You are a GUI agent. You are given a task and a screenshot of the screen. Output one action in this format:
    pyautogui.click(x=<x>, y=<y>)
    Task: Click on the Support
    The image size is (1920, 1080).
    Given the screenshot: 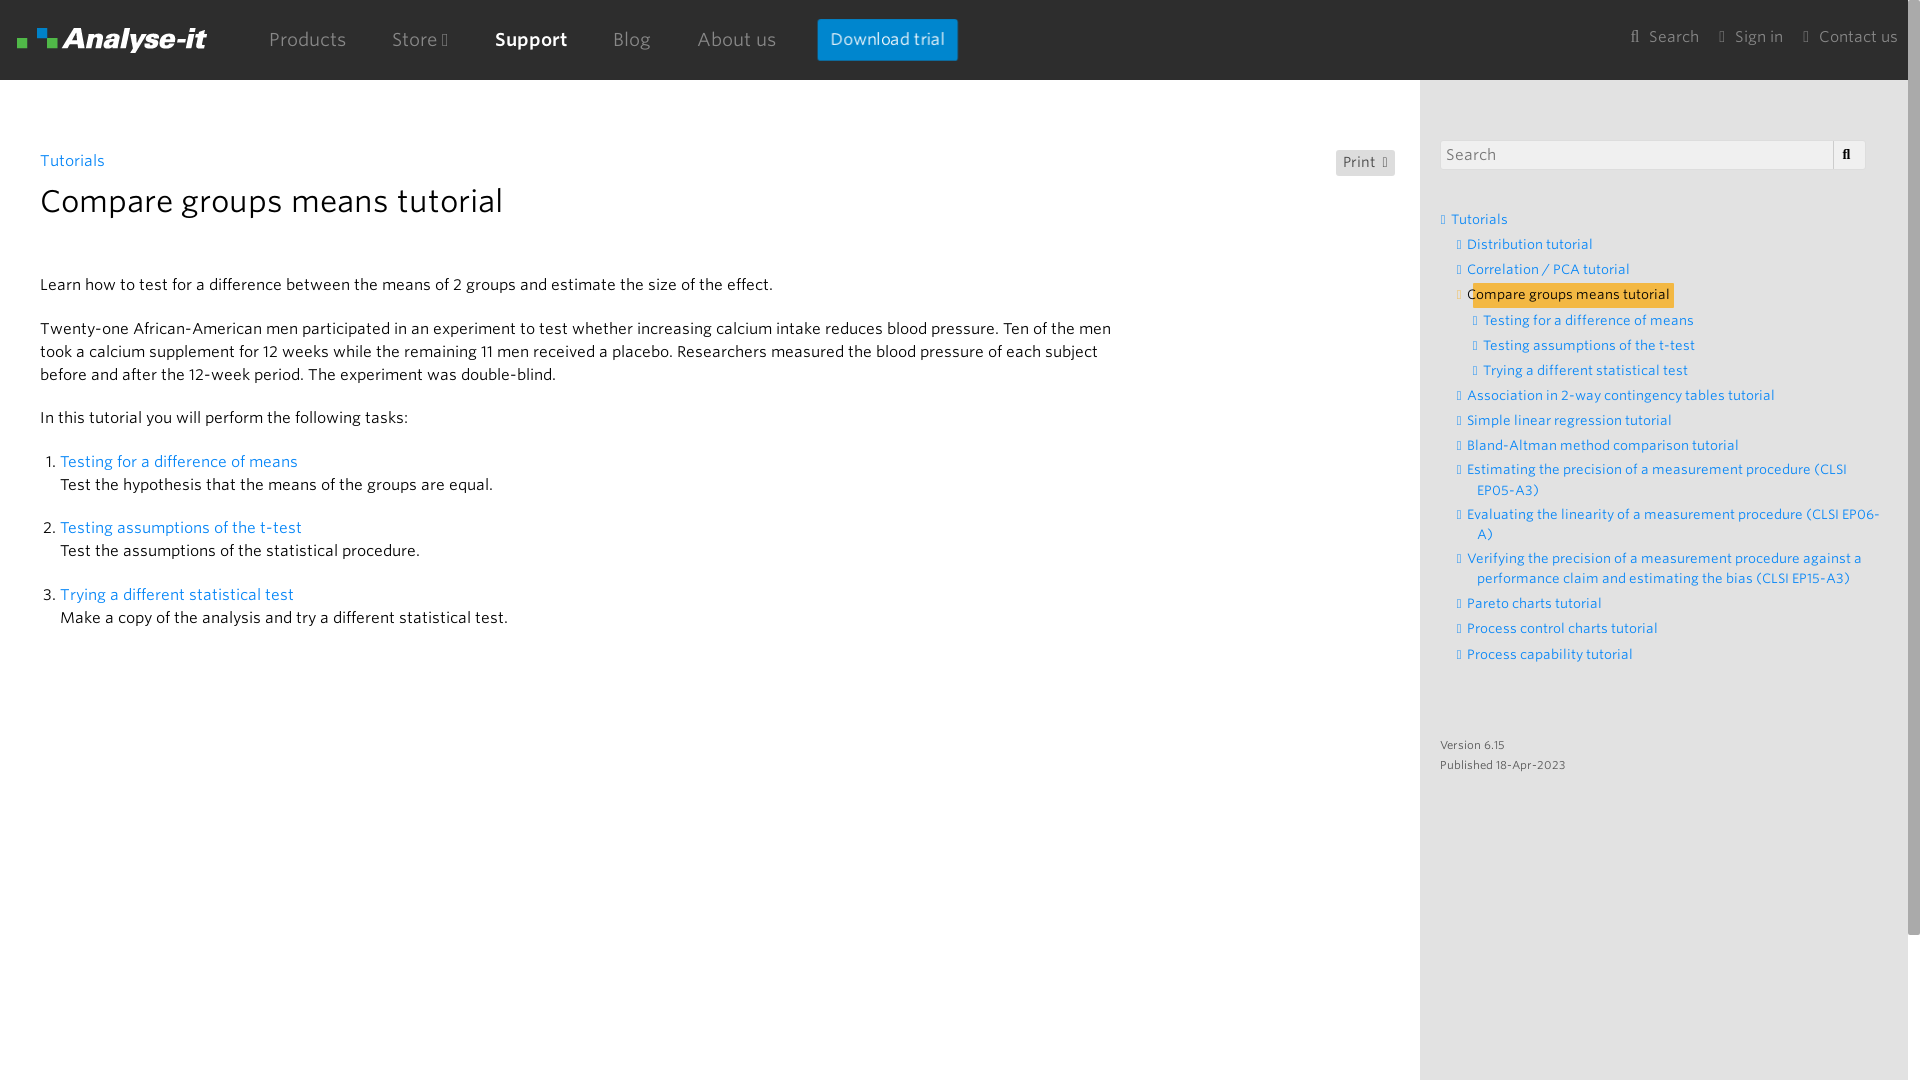 What is the action you would take?
    pyautogui.click(x=530, y=40)
    